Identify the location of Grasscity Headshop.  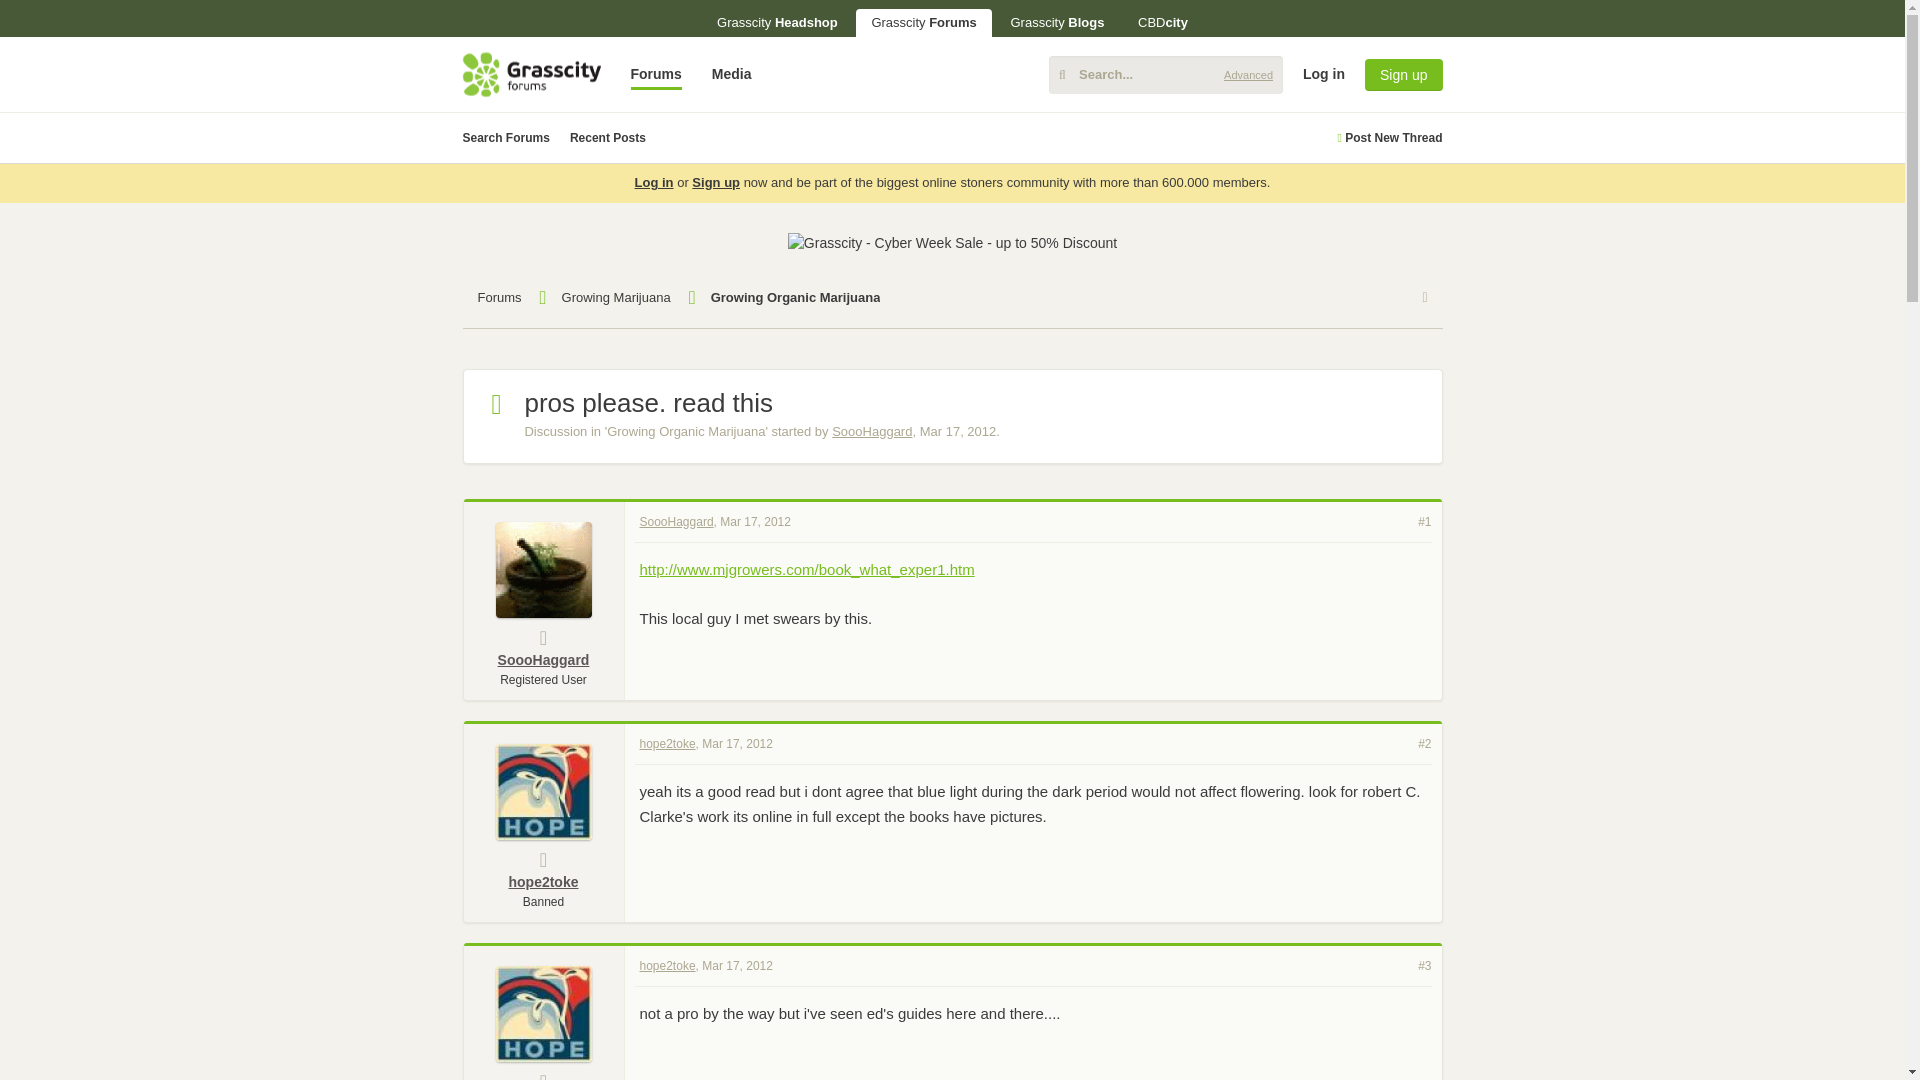
(777, 22).